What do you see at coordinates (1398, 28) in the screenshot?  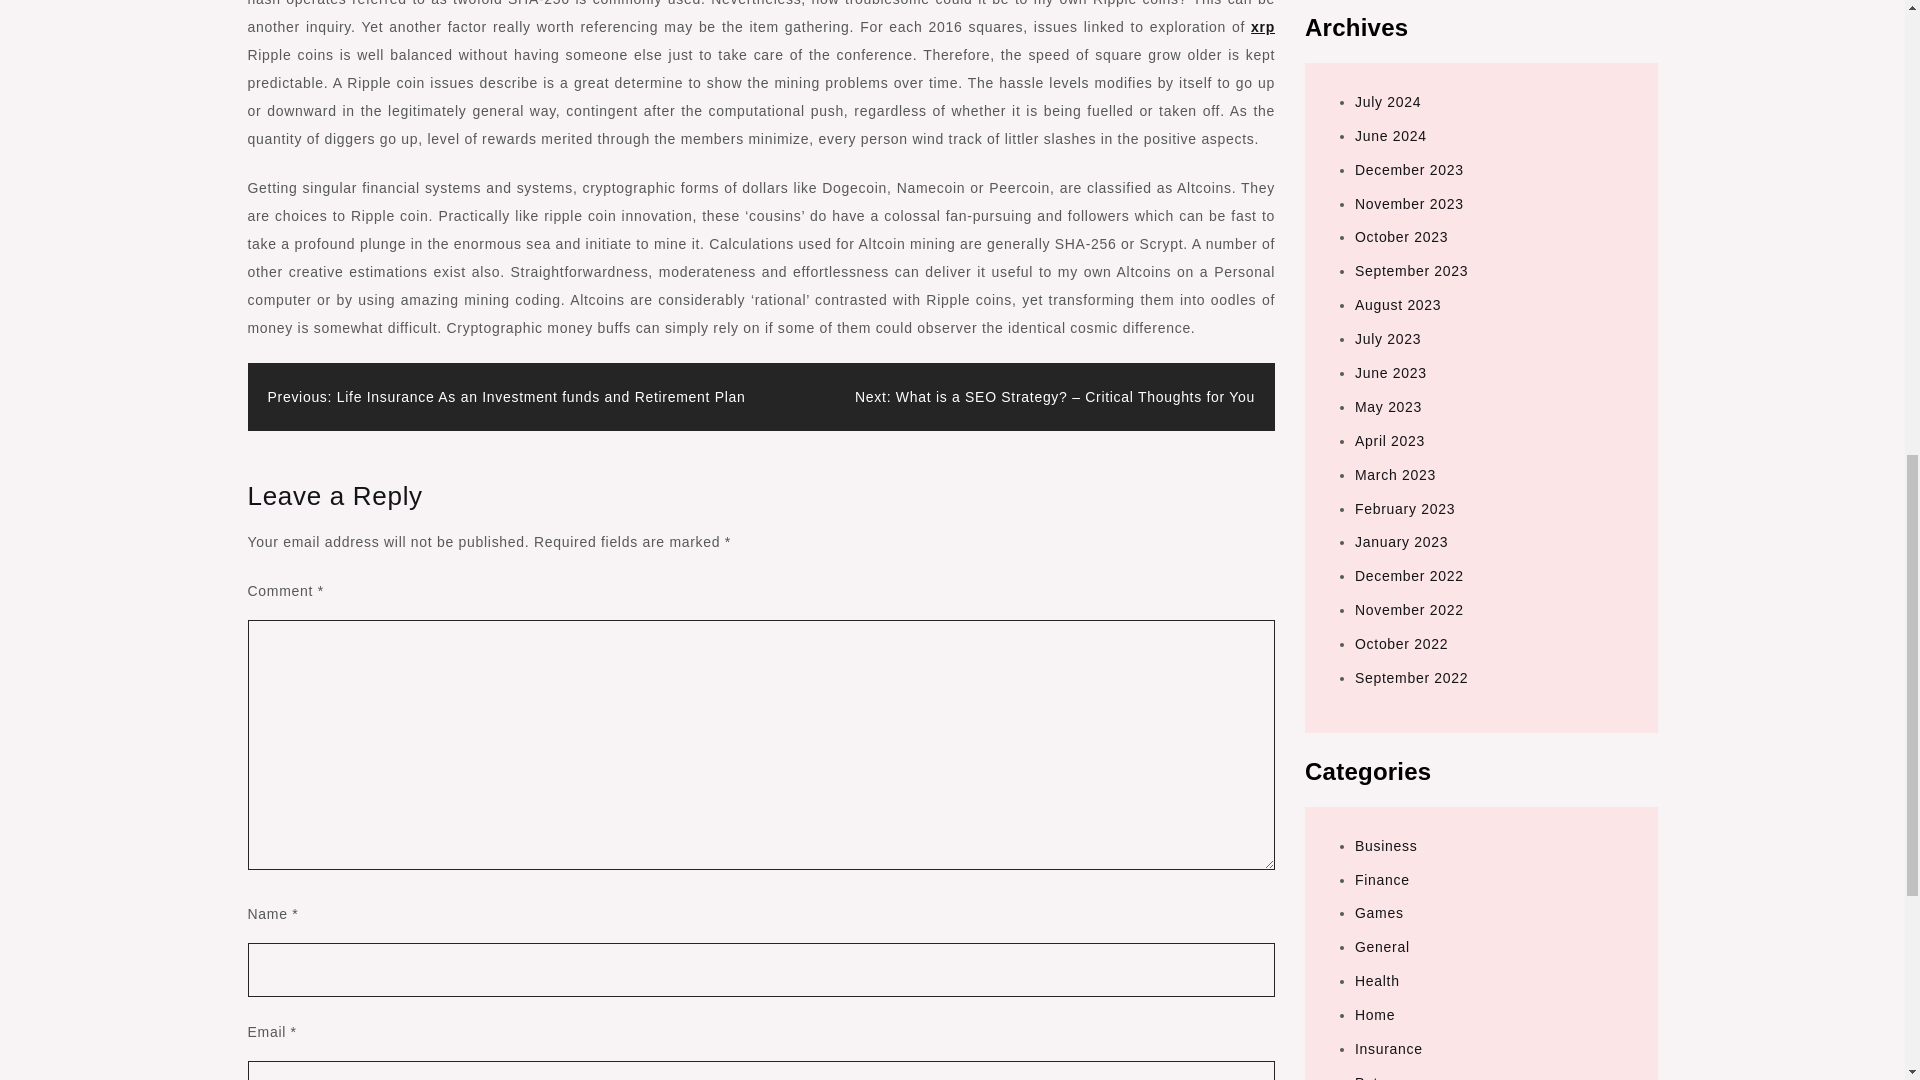 I see `August 2023` at bounding box center [1398, 28].